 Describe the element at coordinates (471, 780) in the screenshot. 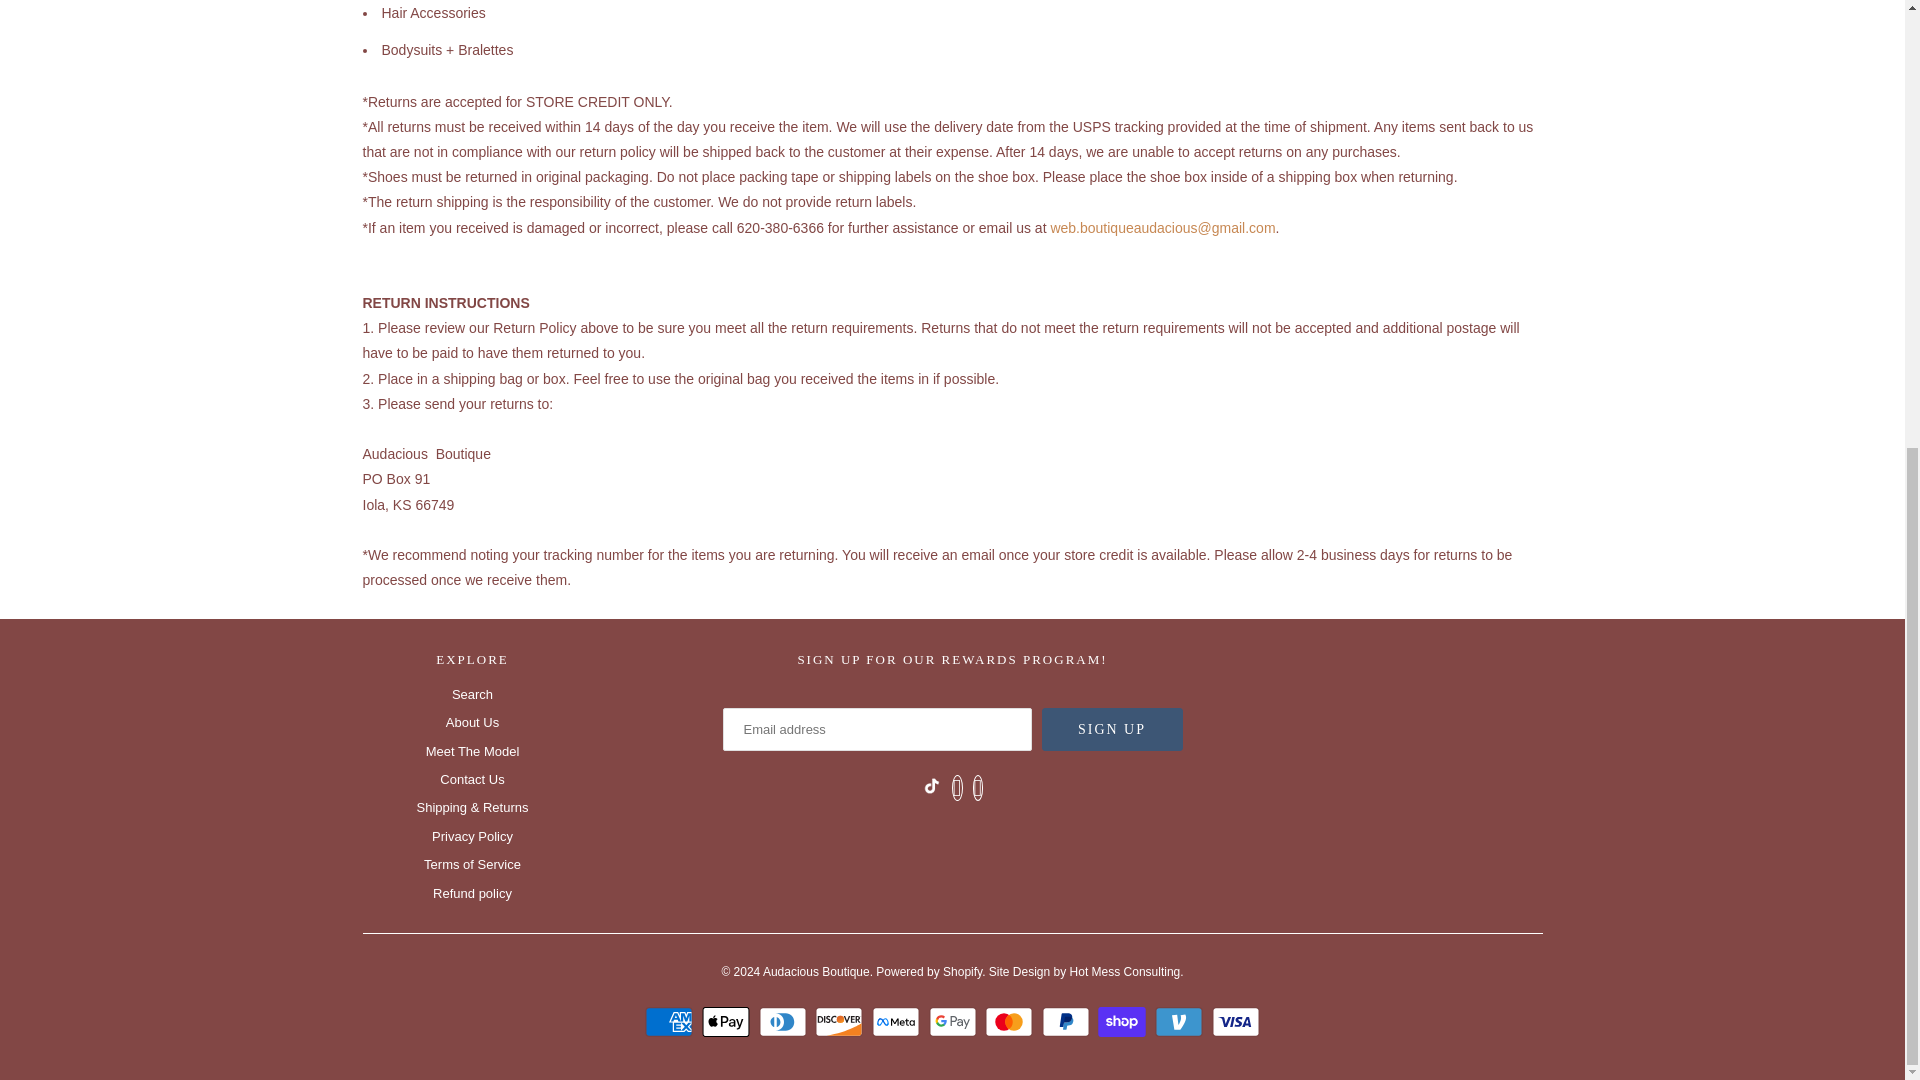

I see `Contact Us` at that location.